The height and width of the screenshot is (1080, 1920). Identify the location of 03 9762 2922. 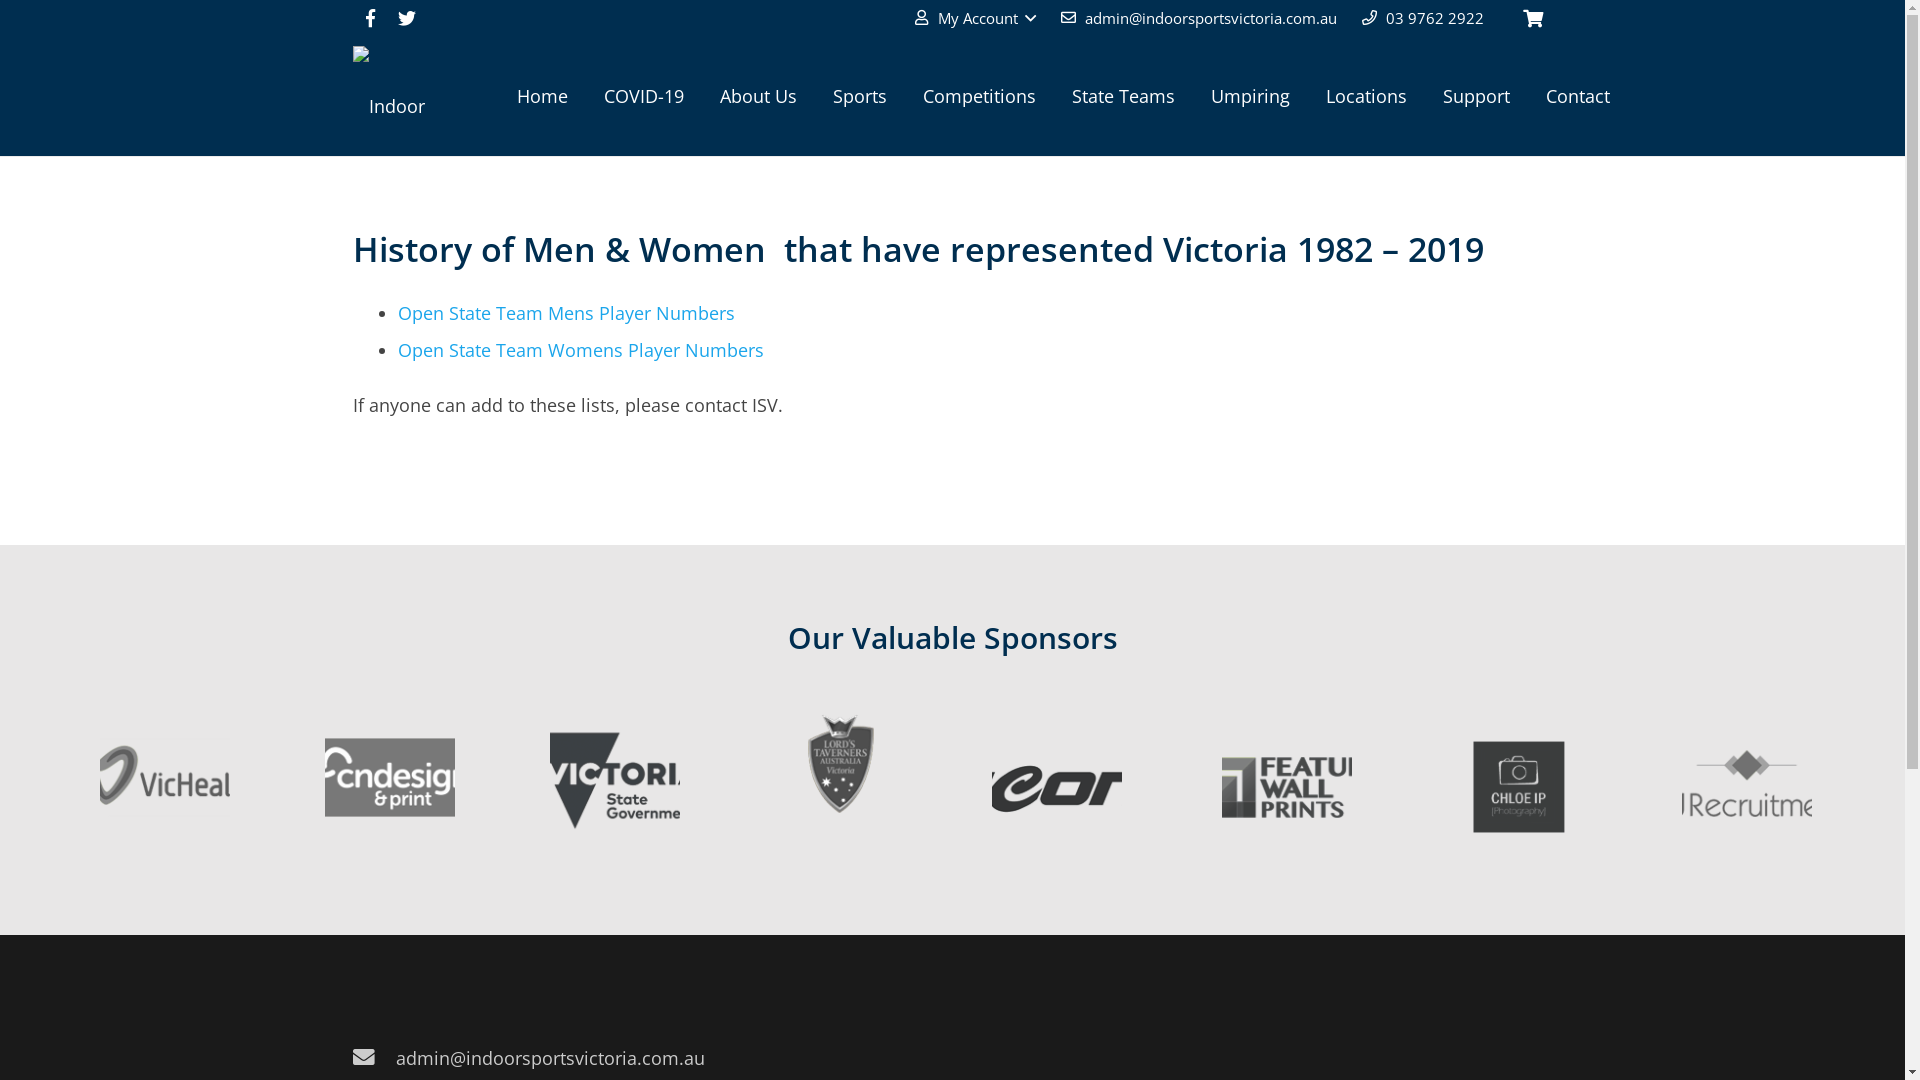
(1435, 18).